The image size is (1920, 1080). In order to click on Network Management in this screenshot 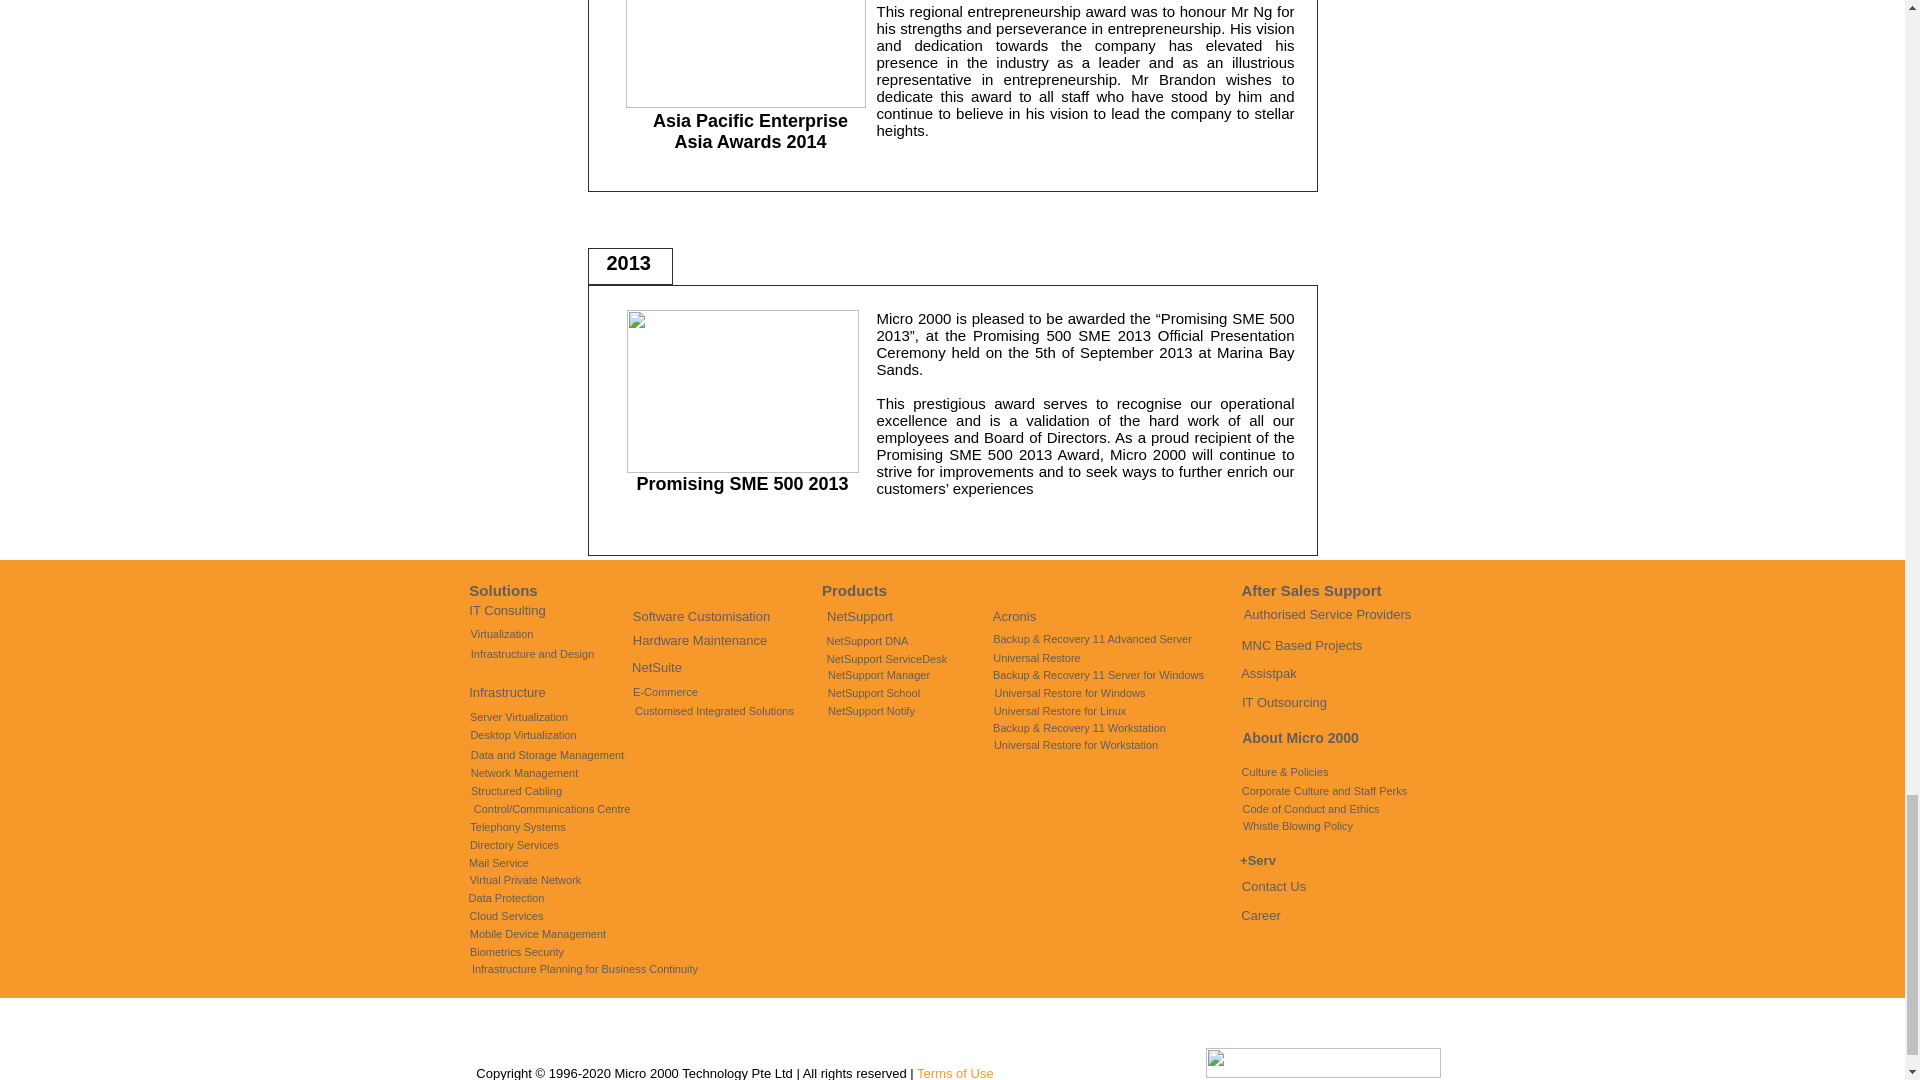, I will do `click(524, 774)`.